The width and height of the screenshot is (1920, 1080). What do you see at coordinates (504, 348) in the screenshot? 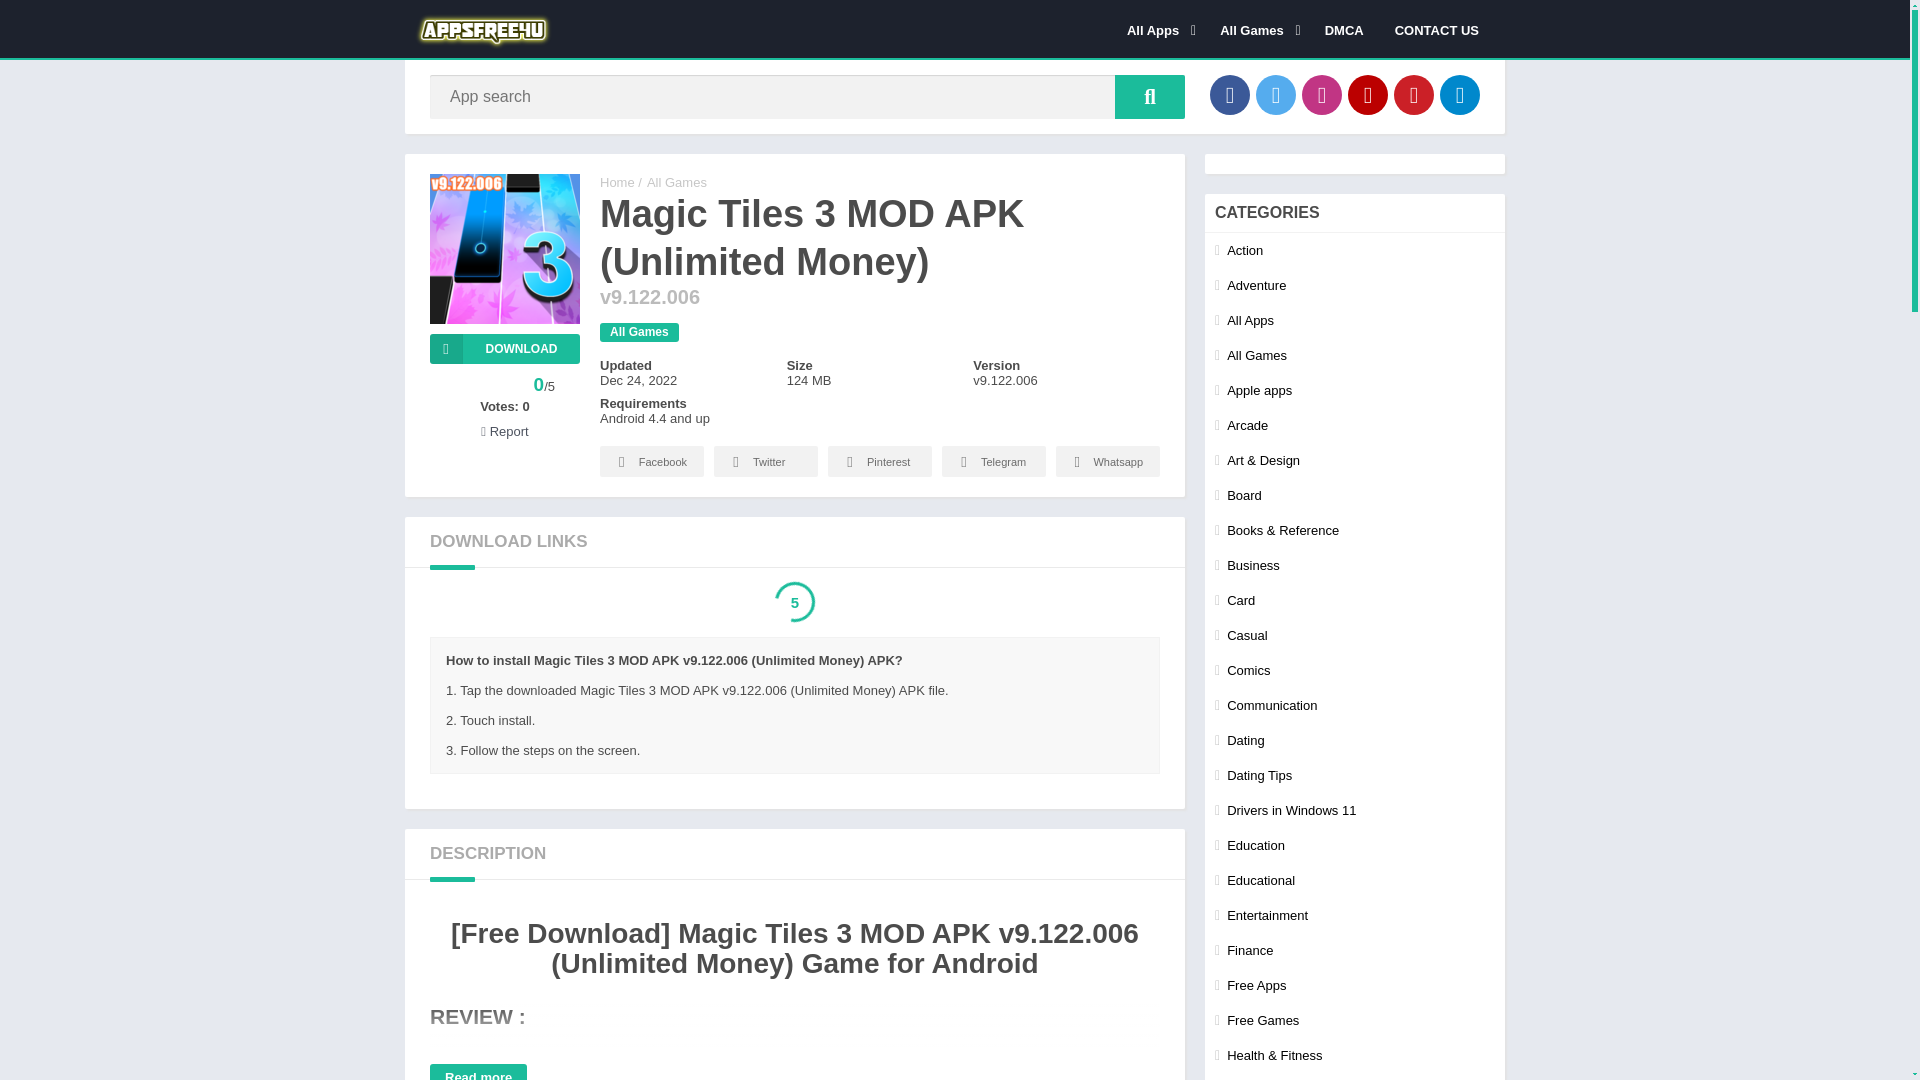
I see `Download` at bounding box center [504, 348].